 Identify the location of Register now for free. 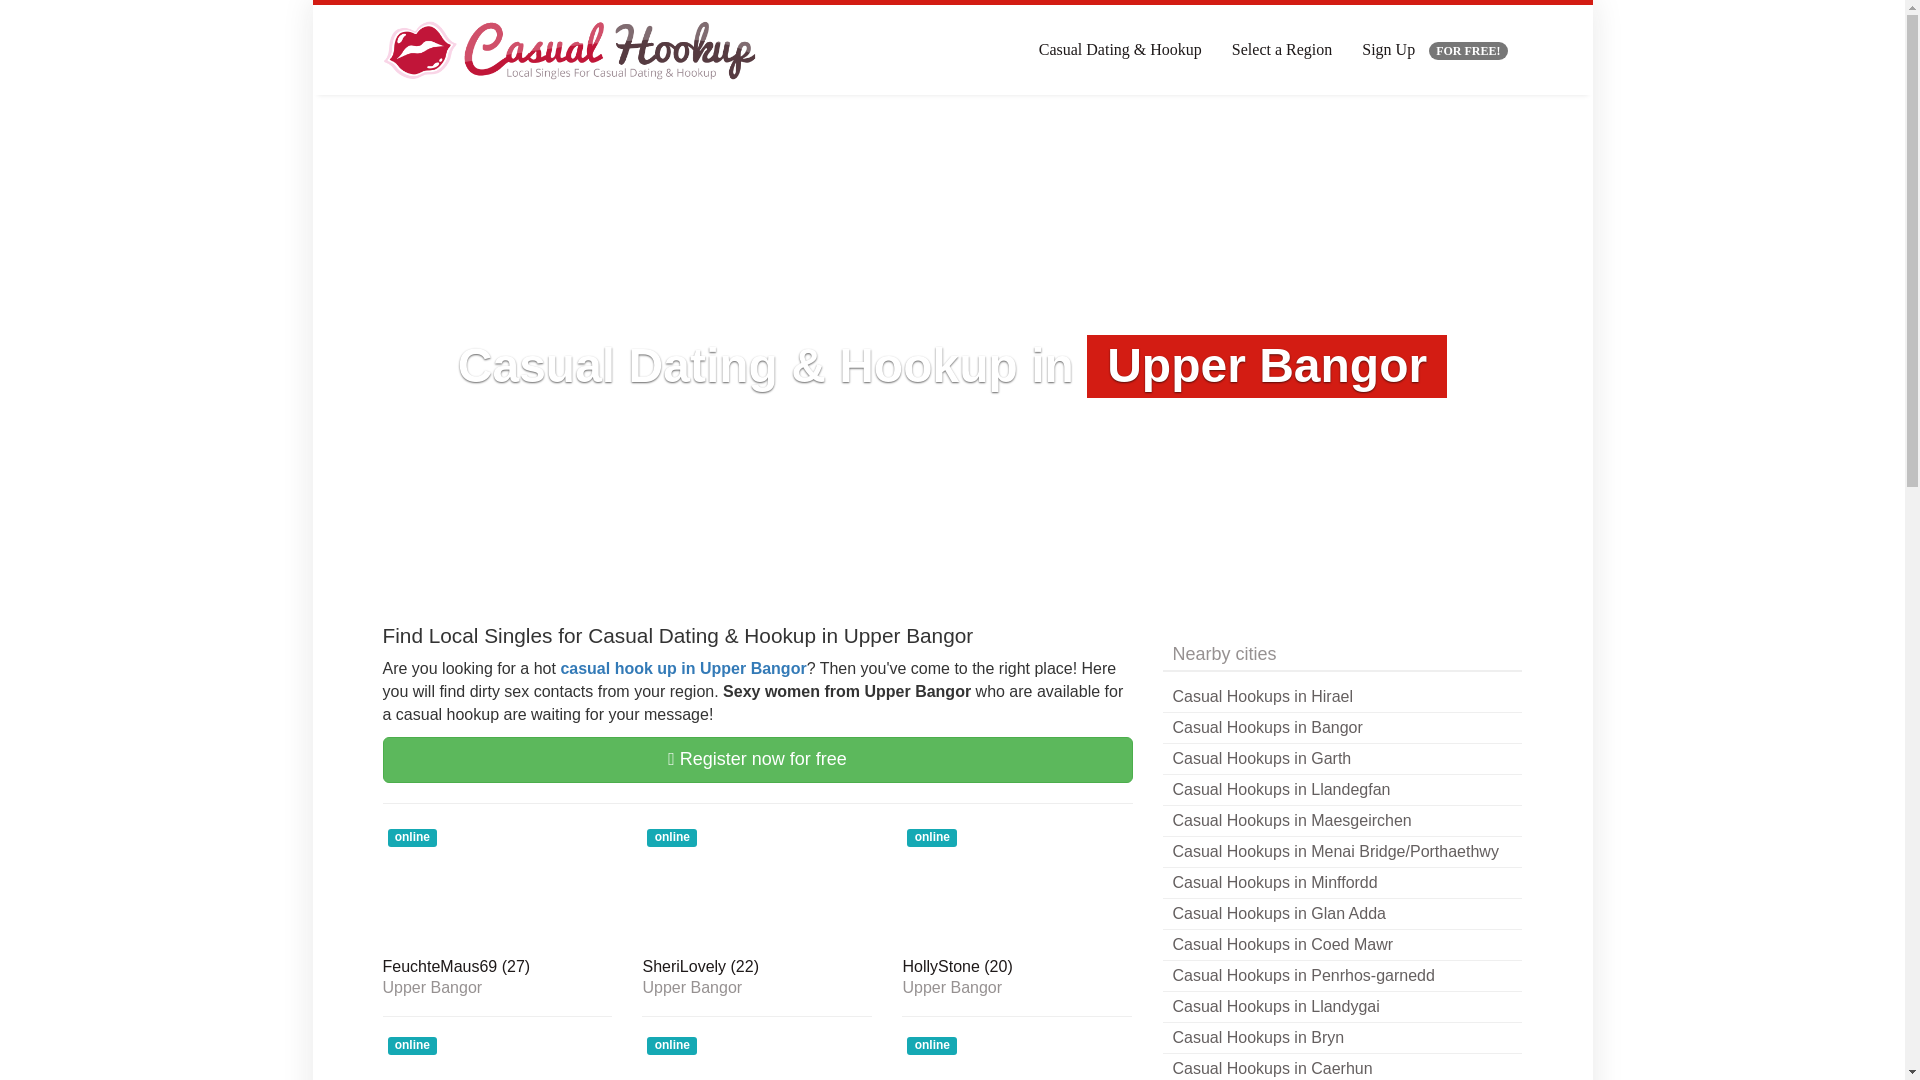
(757, 760).